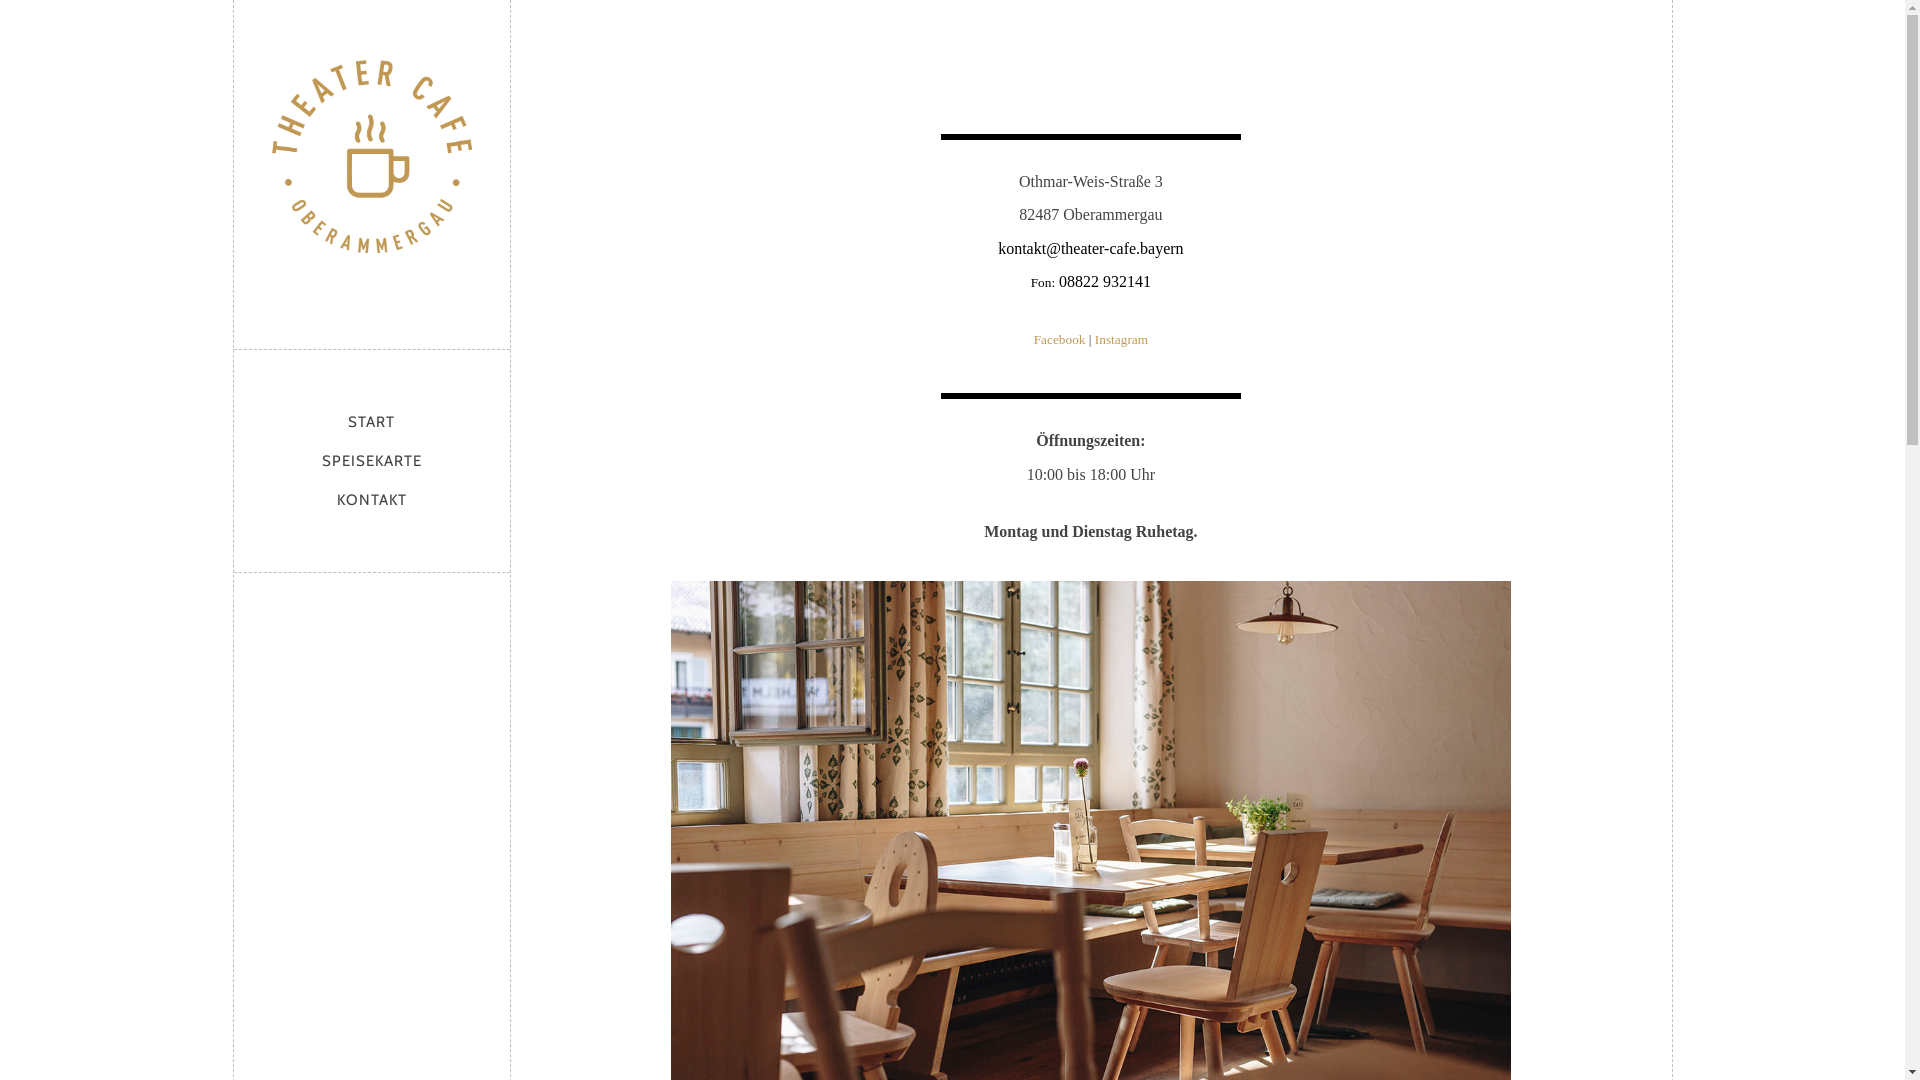 This screenshot has width=1920, height=1080. What do you see at coordinates (372, 422) in the screenshot?
I see `START` at bounding box center [372, 422].